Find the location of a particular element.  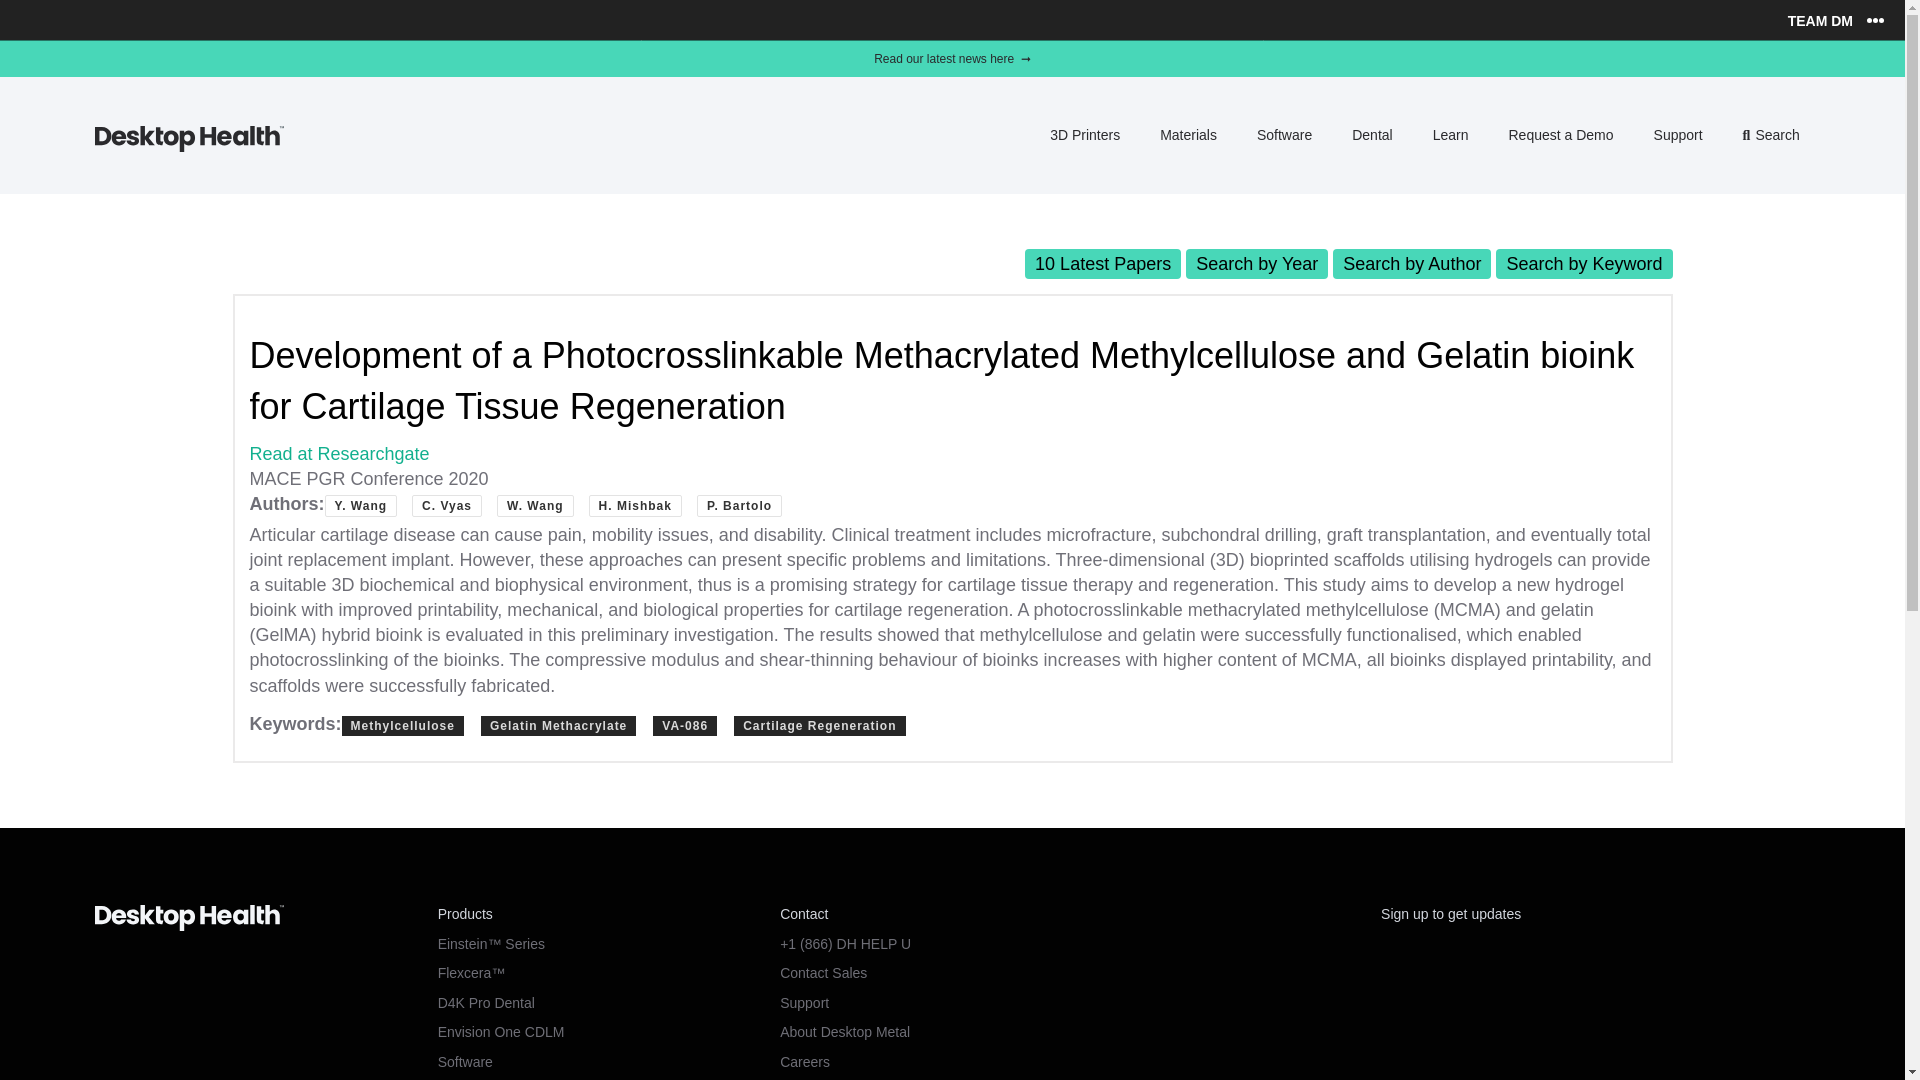

Learn is located at coordinates (1450, 135).